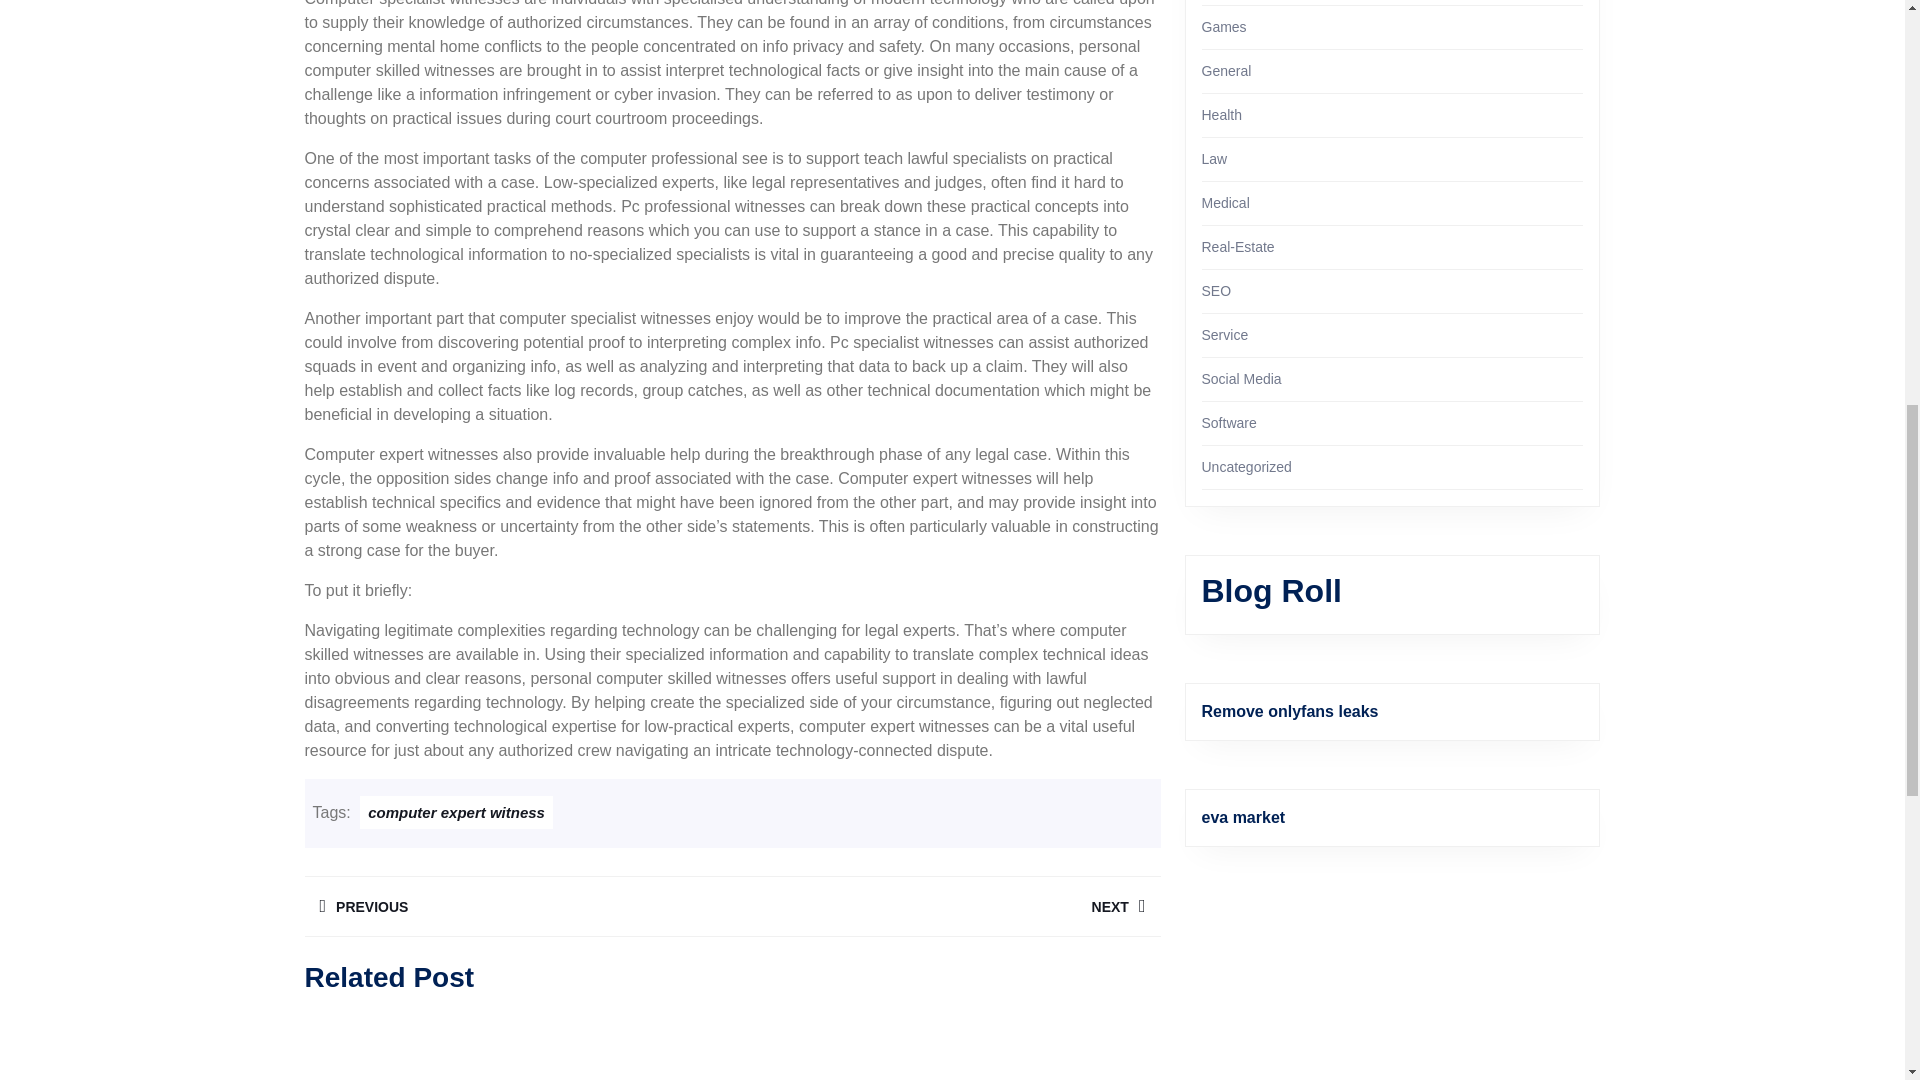 This screenshot has width=1920, height=1080. What do you see at coordinates (517, 906) in the screenshot?
I see `computer expert witness` at bounding box center [517, 906].